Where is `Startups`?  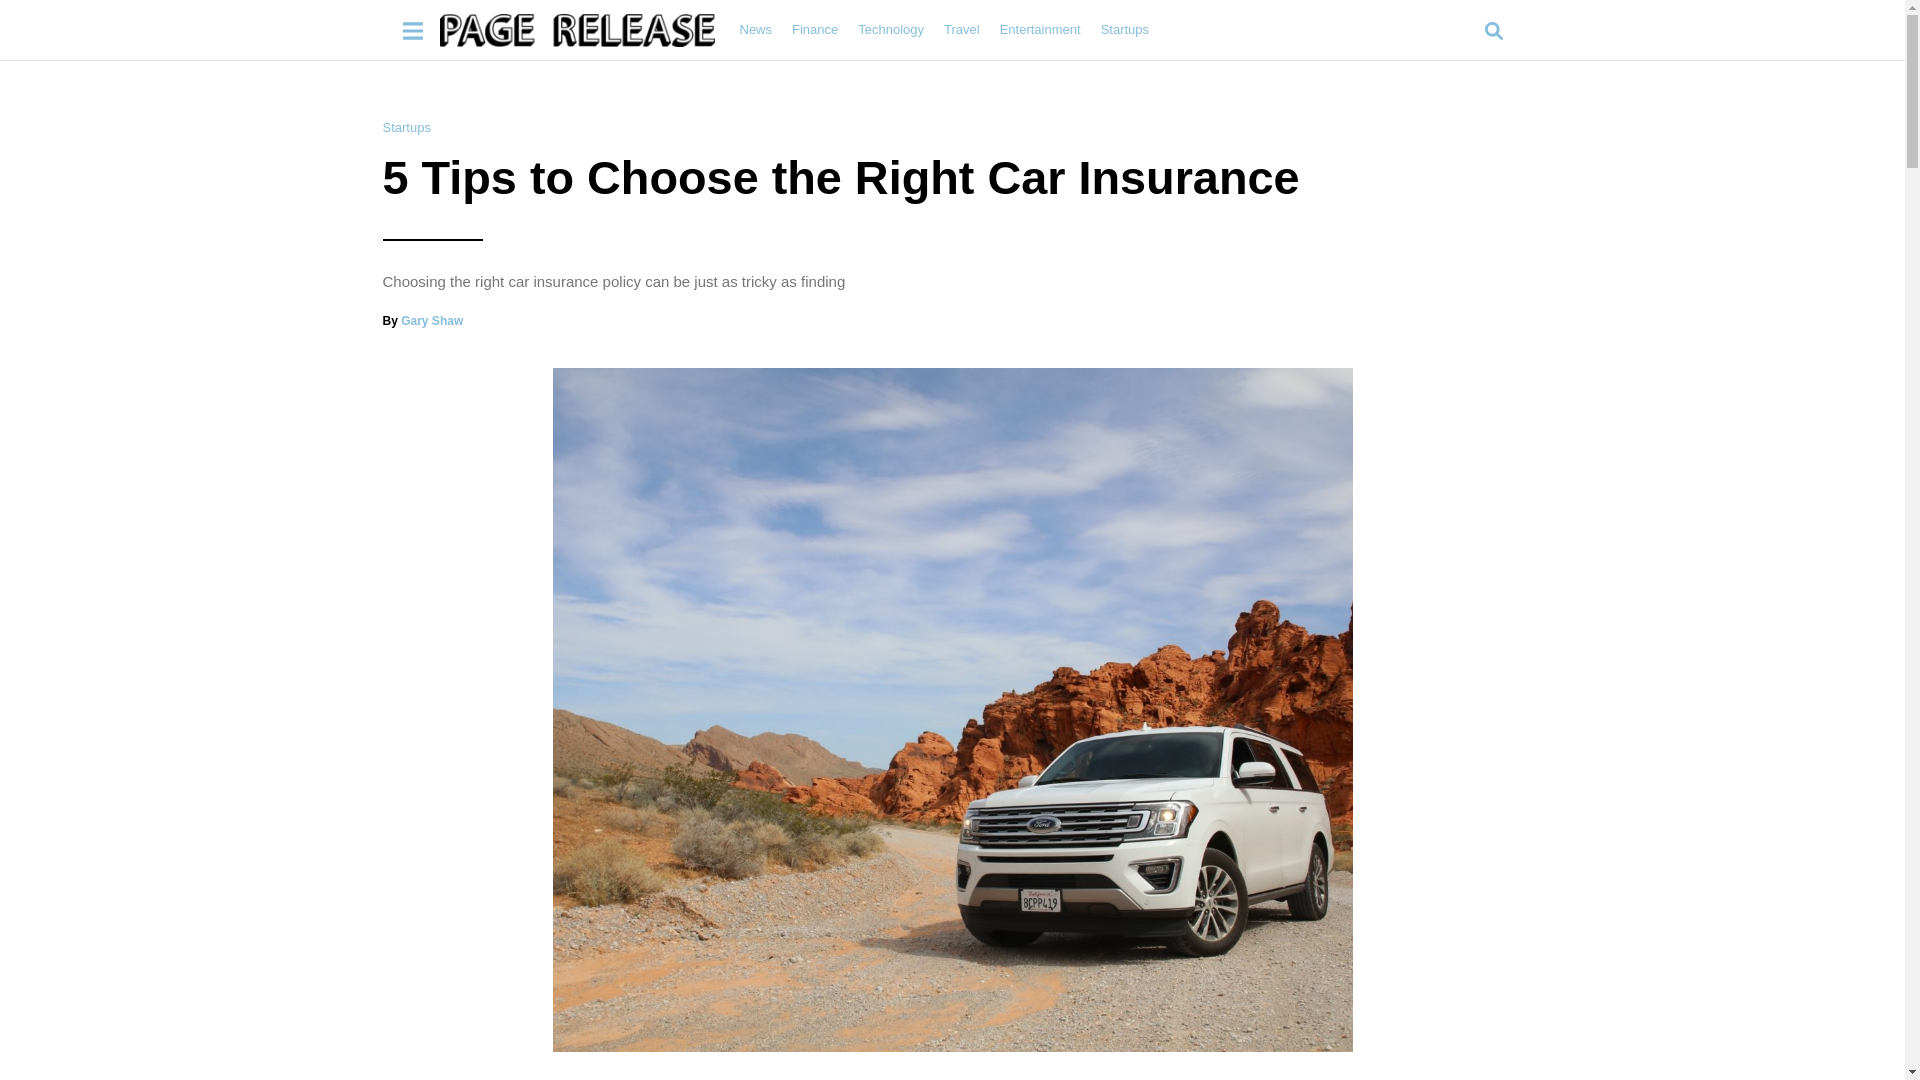
Startups is located at coordinates (406, 127).